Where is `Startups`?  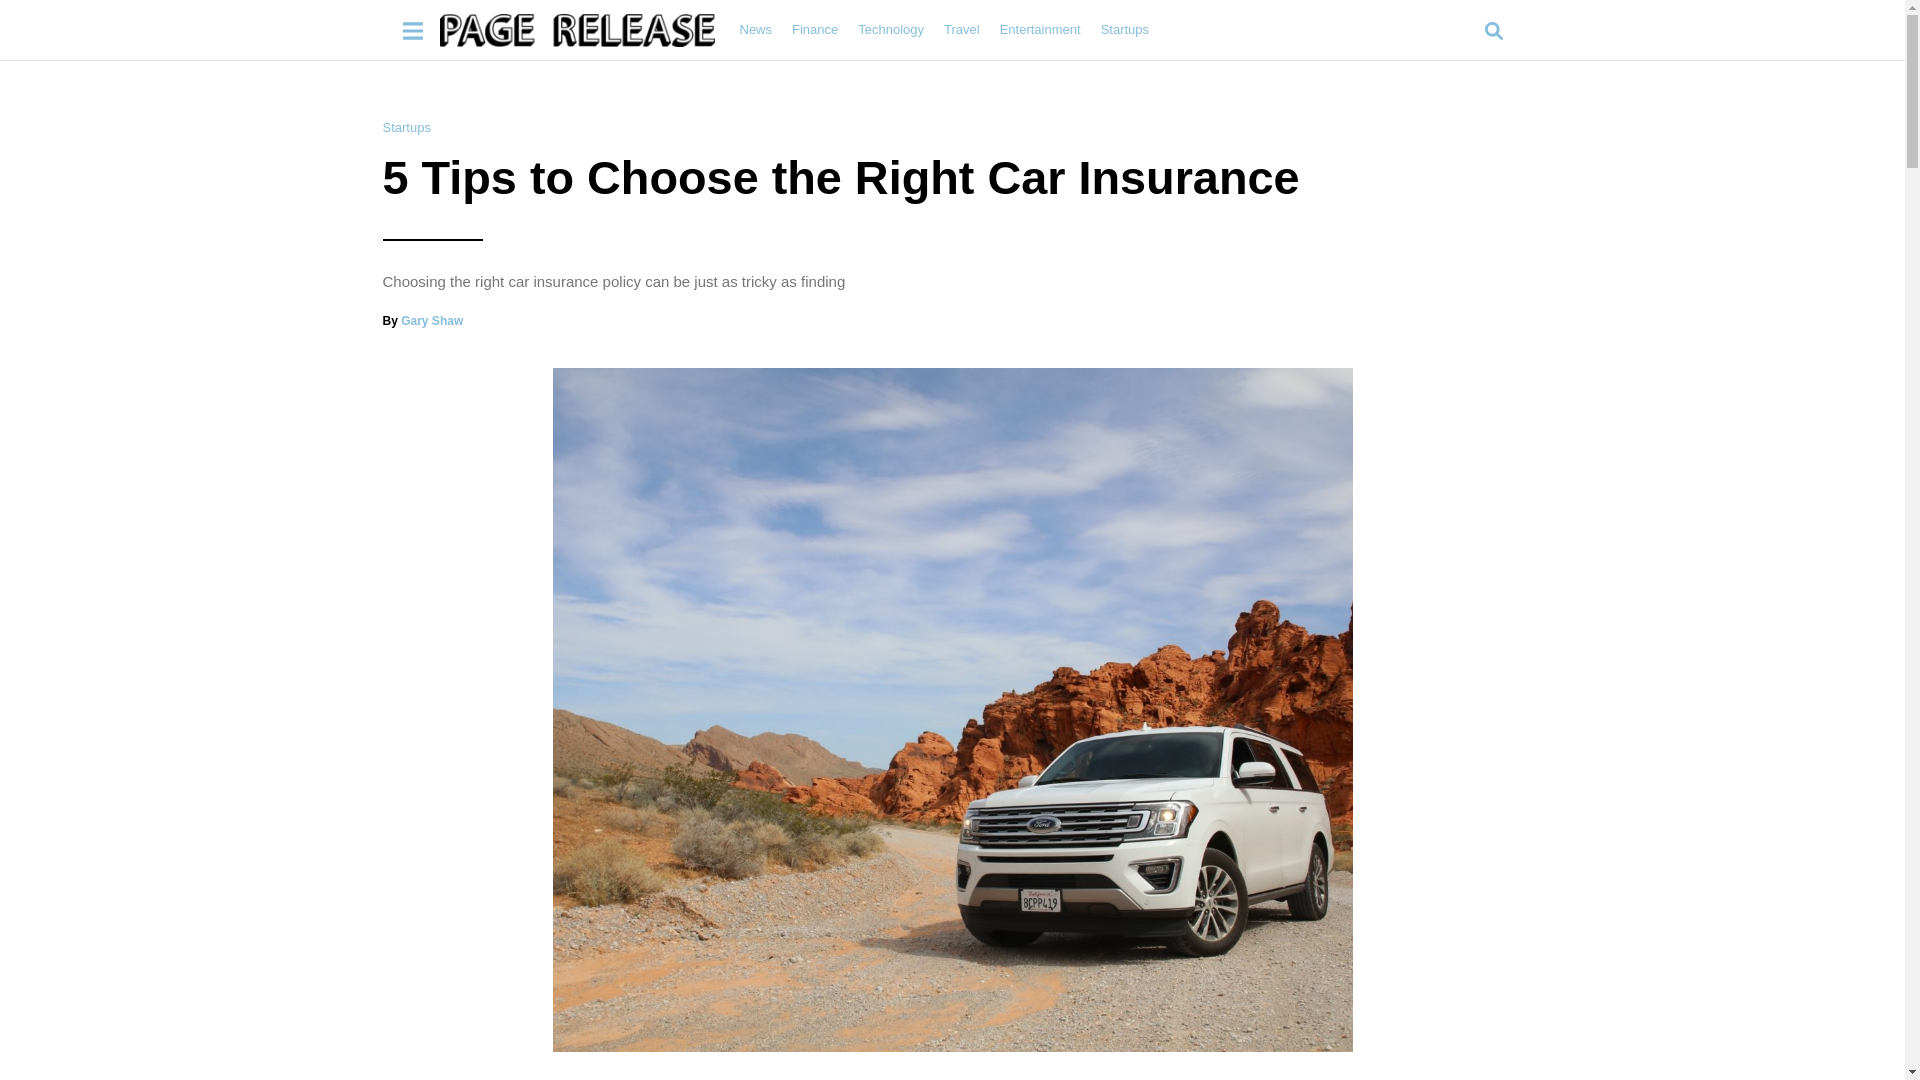
Startups is located at coordinates (406, 127).